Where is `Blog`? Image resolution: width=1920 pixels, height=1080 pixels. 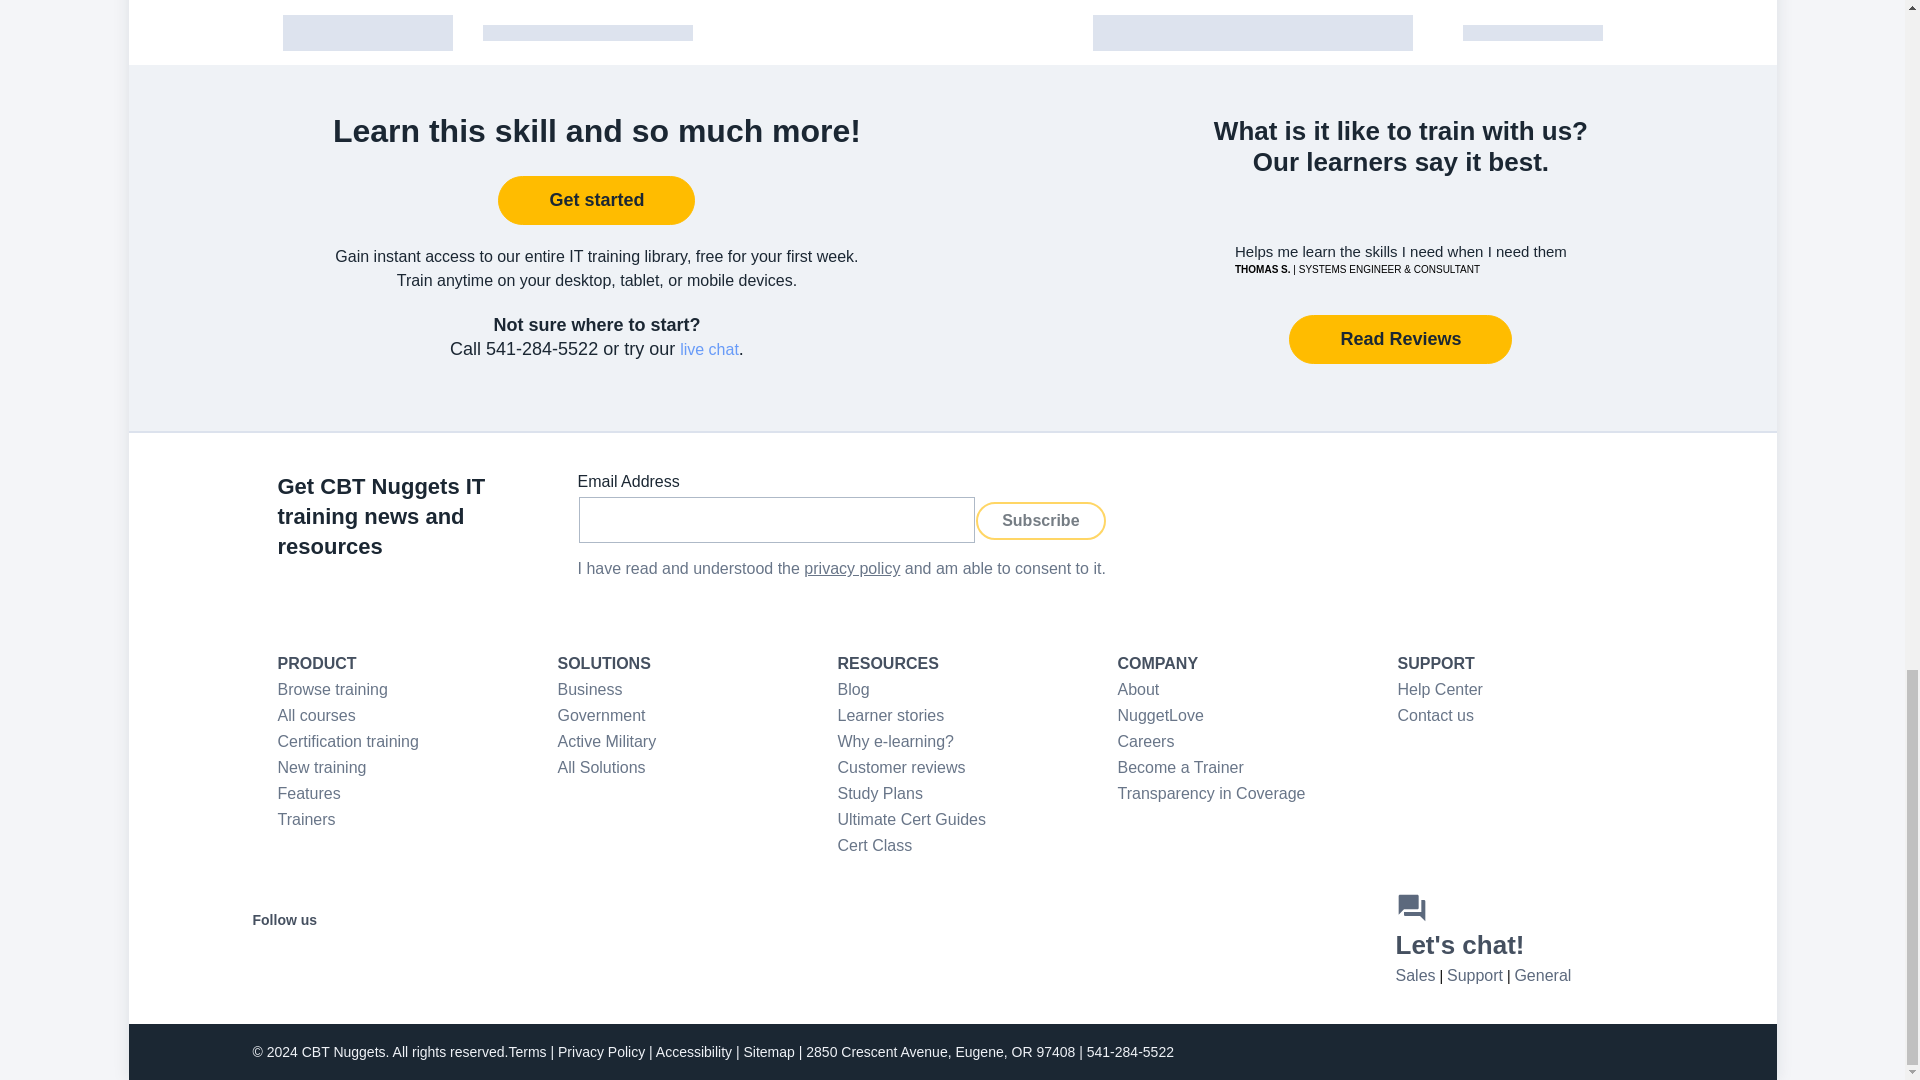 Blog is located at coordinates (853, 689).